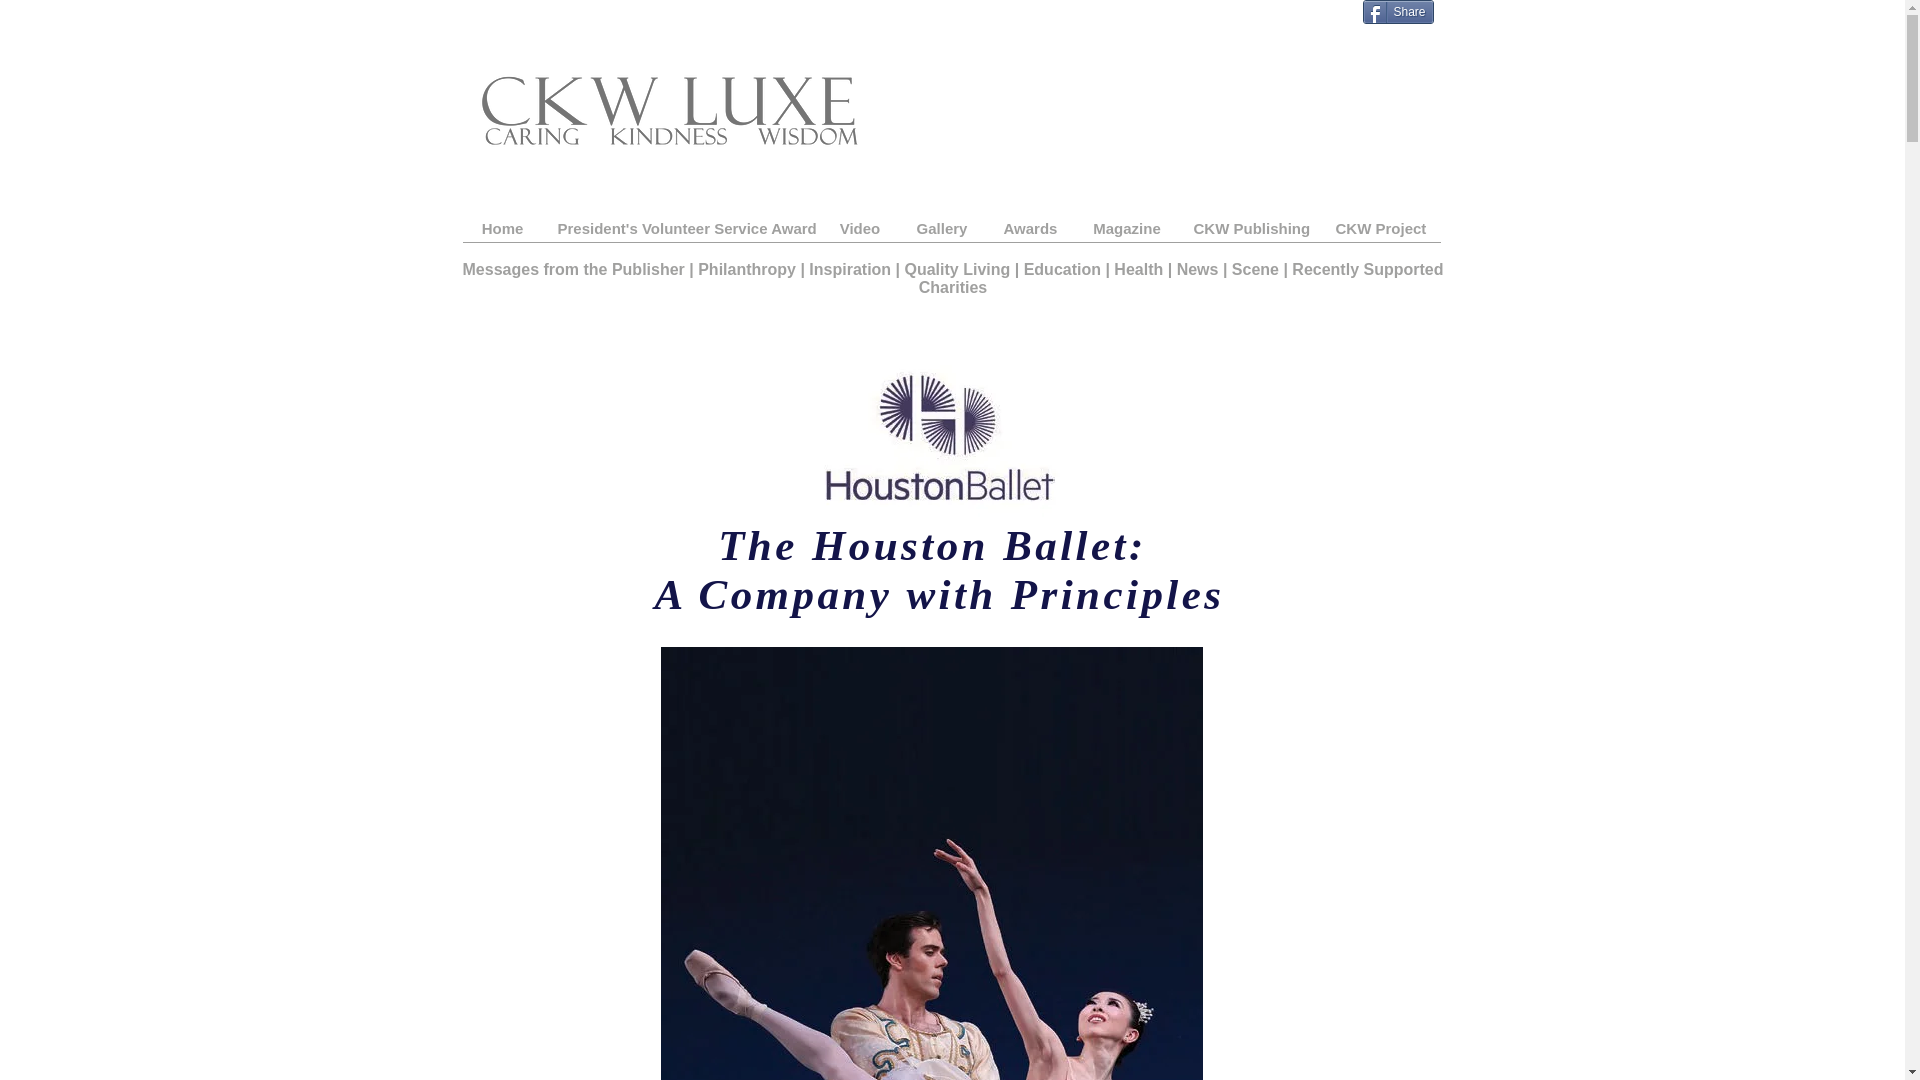 Image resolution: width=1920 pixels, height=1080 pixels. What do you see at coordinates (851, 269) in the screenshot?
I see `Inspiration ` at bounding box center [851, 269].